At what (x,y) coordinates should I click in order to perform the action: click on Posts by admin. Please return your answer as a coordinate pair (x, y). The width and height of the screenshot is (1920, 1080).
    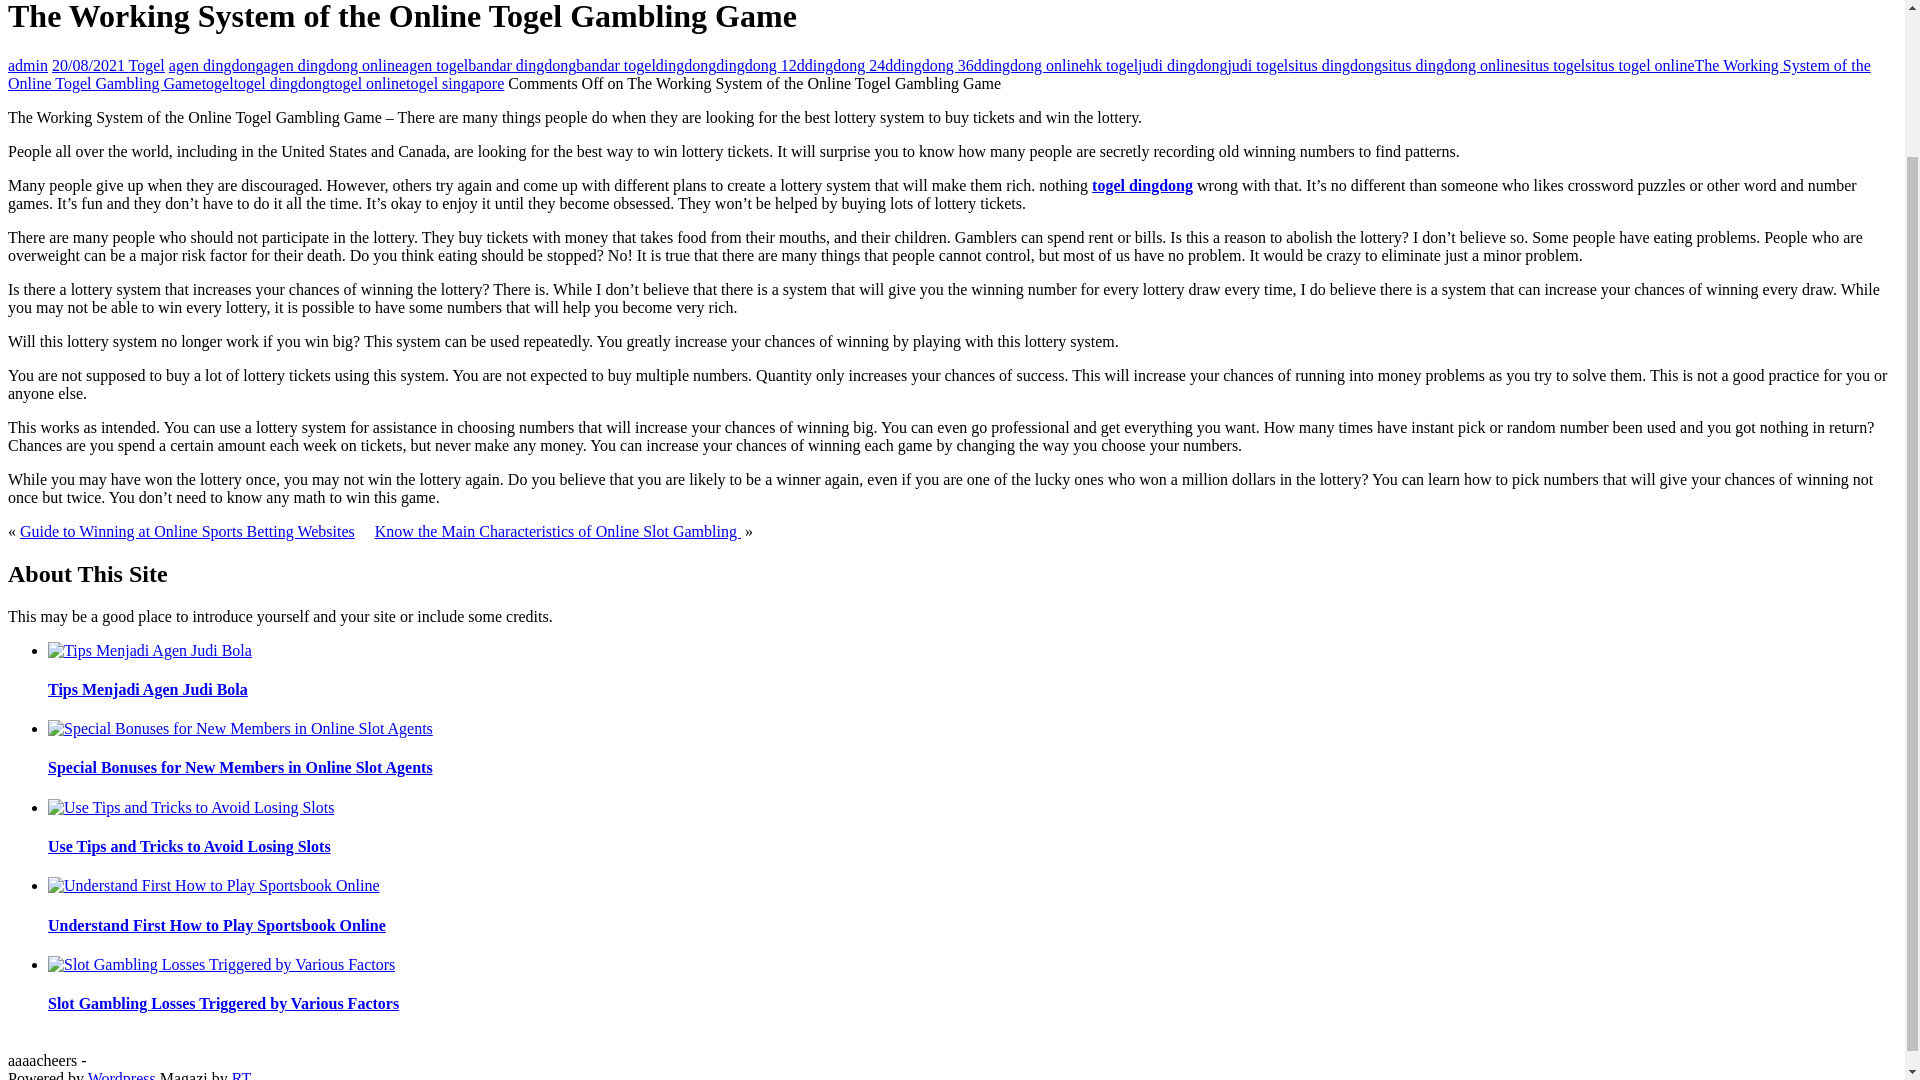
    Looking at the image, I should click on (28, 66).